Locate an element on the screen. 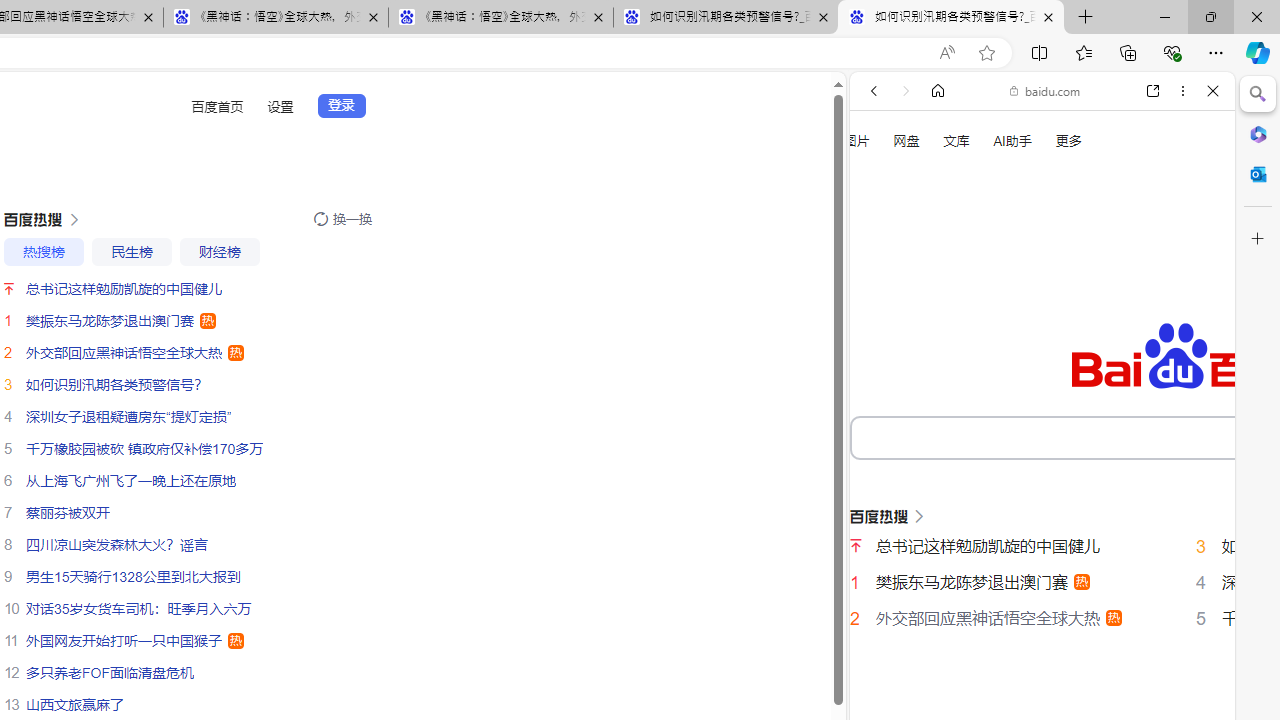 Image resolution: width=1280 pixels, height=720 pixels. To get missing image descriptions, open the context menu. is located at coordinates (882, 228).